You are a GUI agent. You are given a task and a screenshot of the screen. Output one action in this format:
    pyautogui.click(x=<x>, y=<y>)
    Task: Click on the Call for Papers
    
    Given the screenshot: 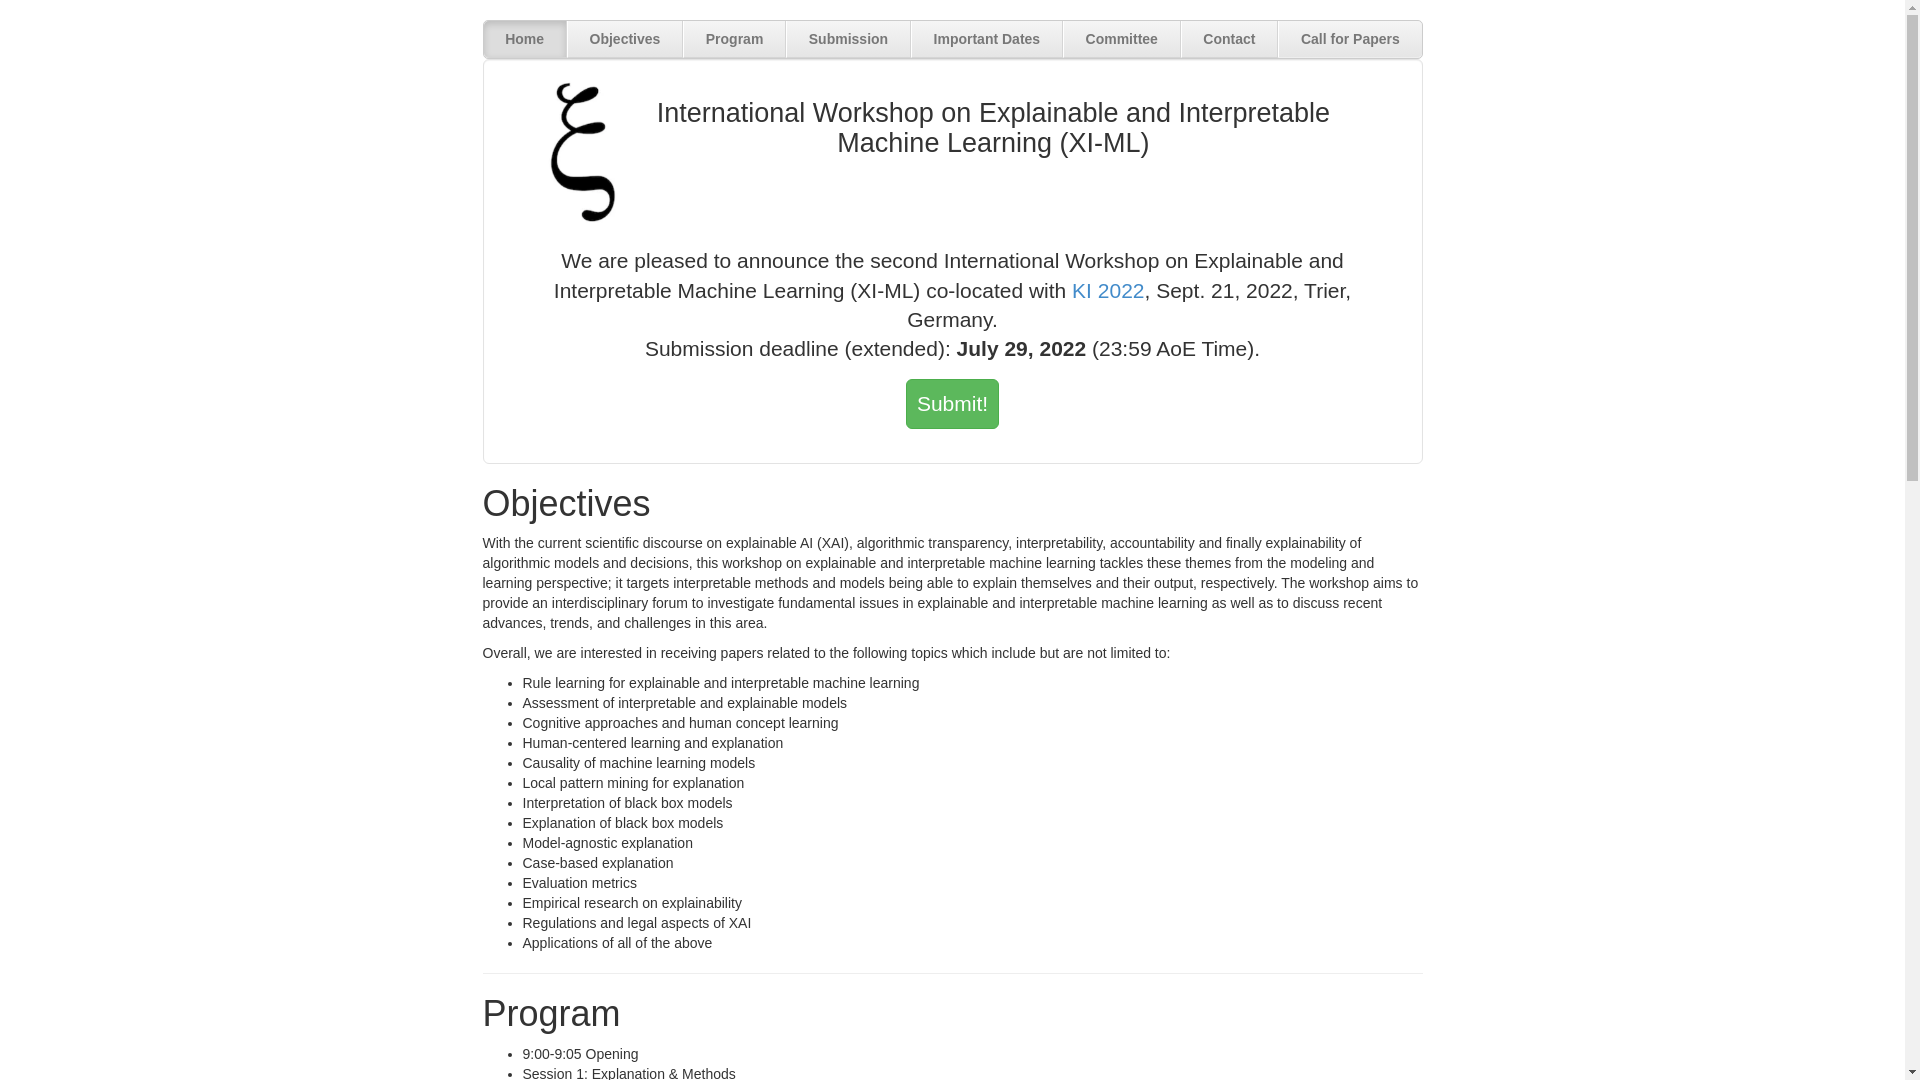 What is the action you would take?
    pyautogui.click(x=1350, y=39)
    